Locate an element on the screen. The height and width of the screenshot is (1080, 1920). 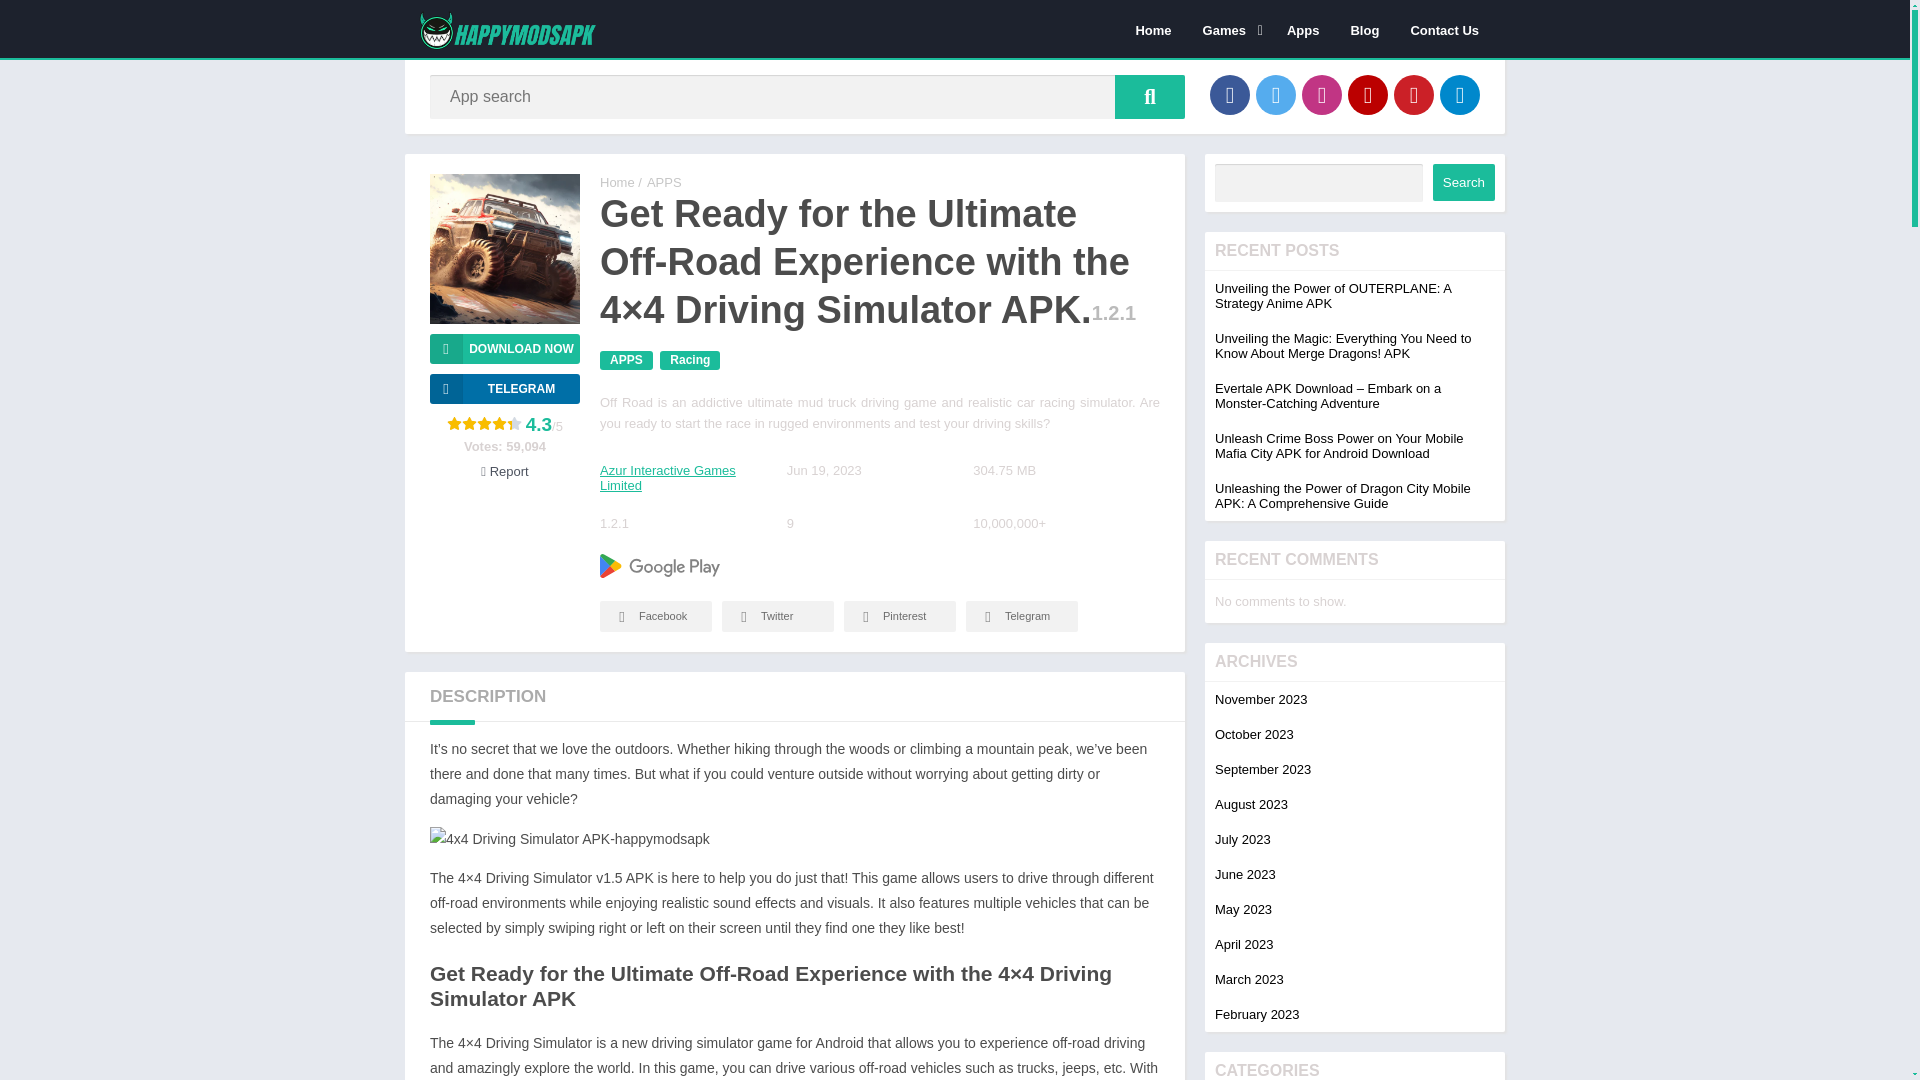
Blog is located at coordinates (1364, 29).